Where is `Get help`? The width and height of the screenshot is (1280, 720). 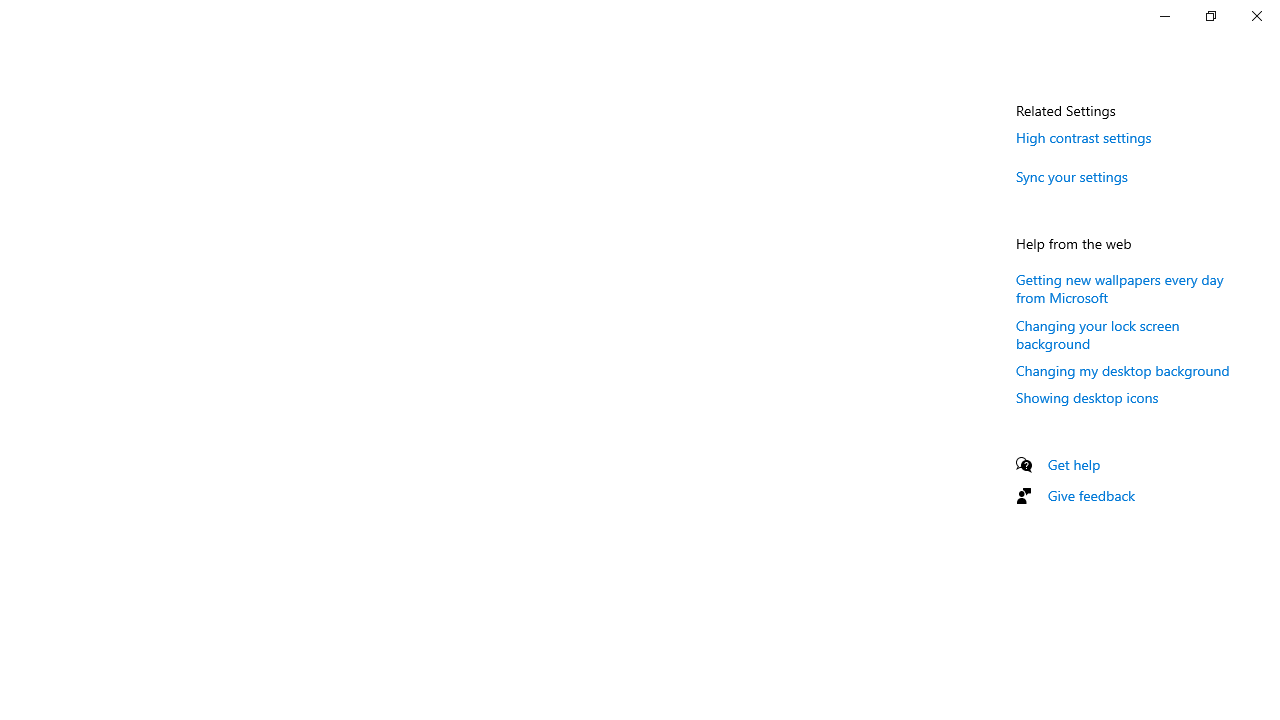
Get help is located at coordinates (1074, 464).